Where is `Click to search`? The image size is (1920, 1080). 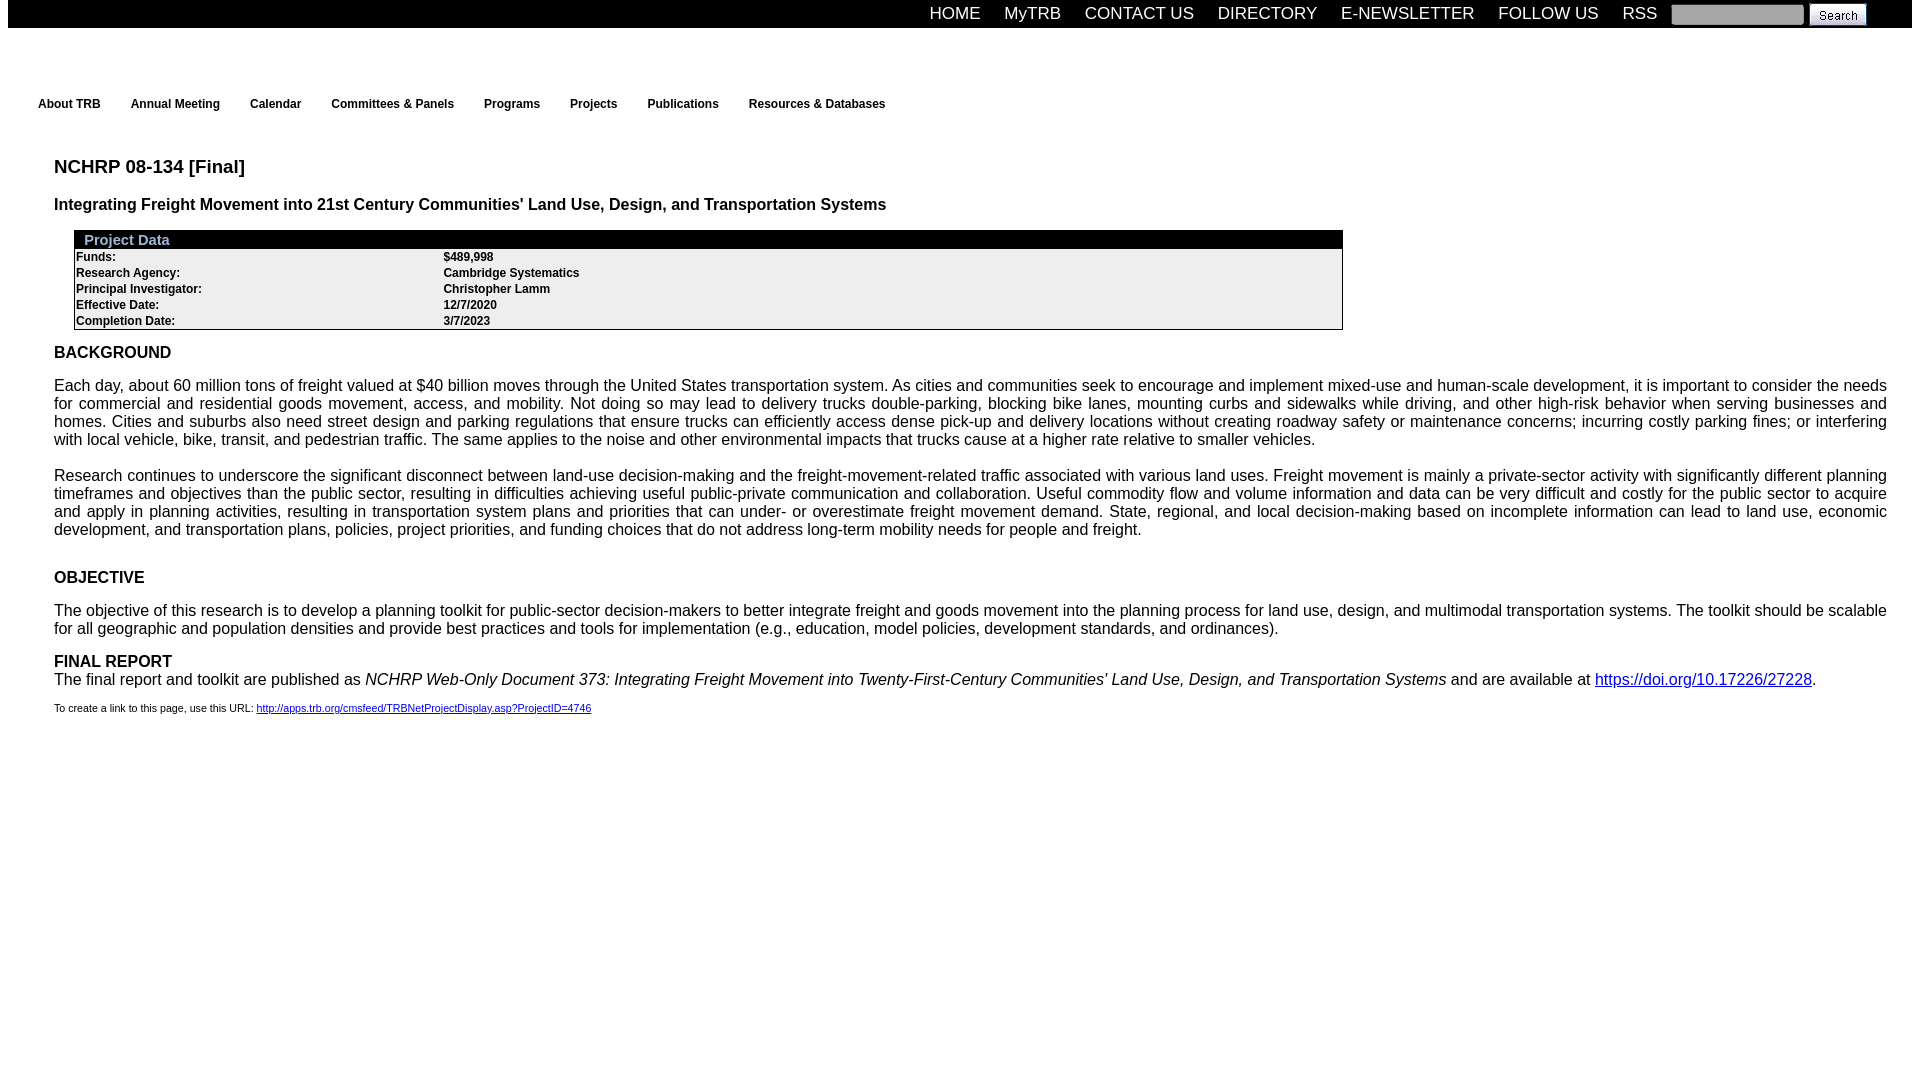 Click to search is located at coordinates (1837, 13).